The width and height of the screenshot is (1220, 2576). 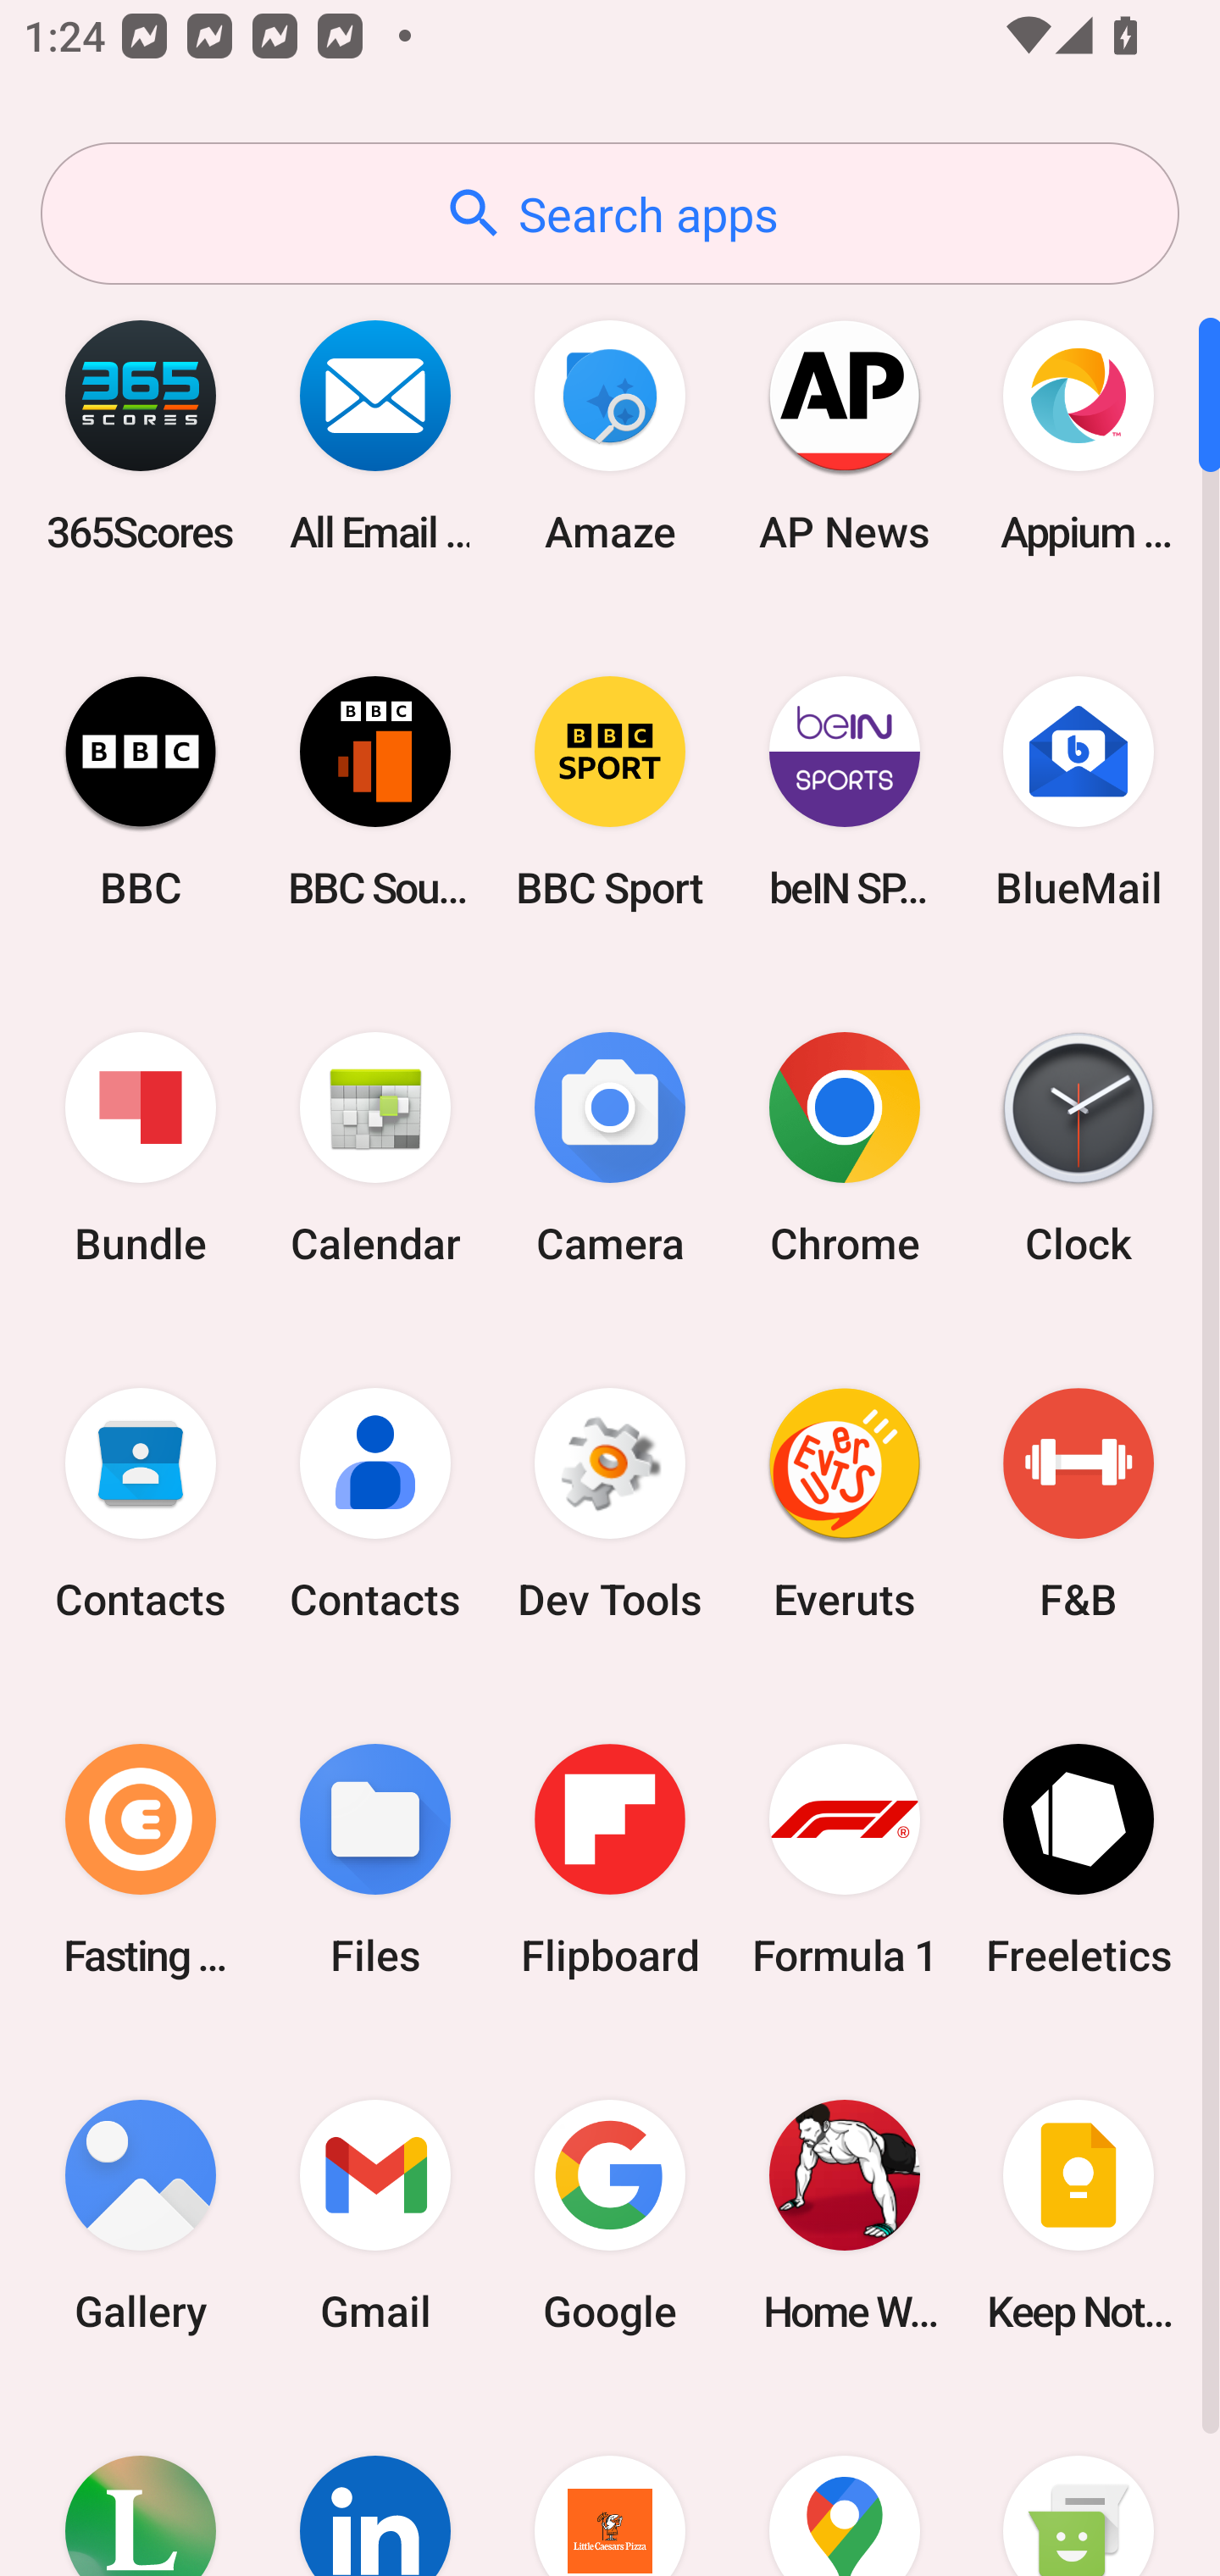 I want to click on Flipboard, so click(x=610, y=1859).